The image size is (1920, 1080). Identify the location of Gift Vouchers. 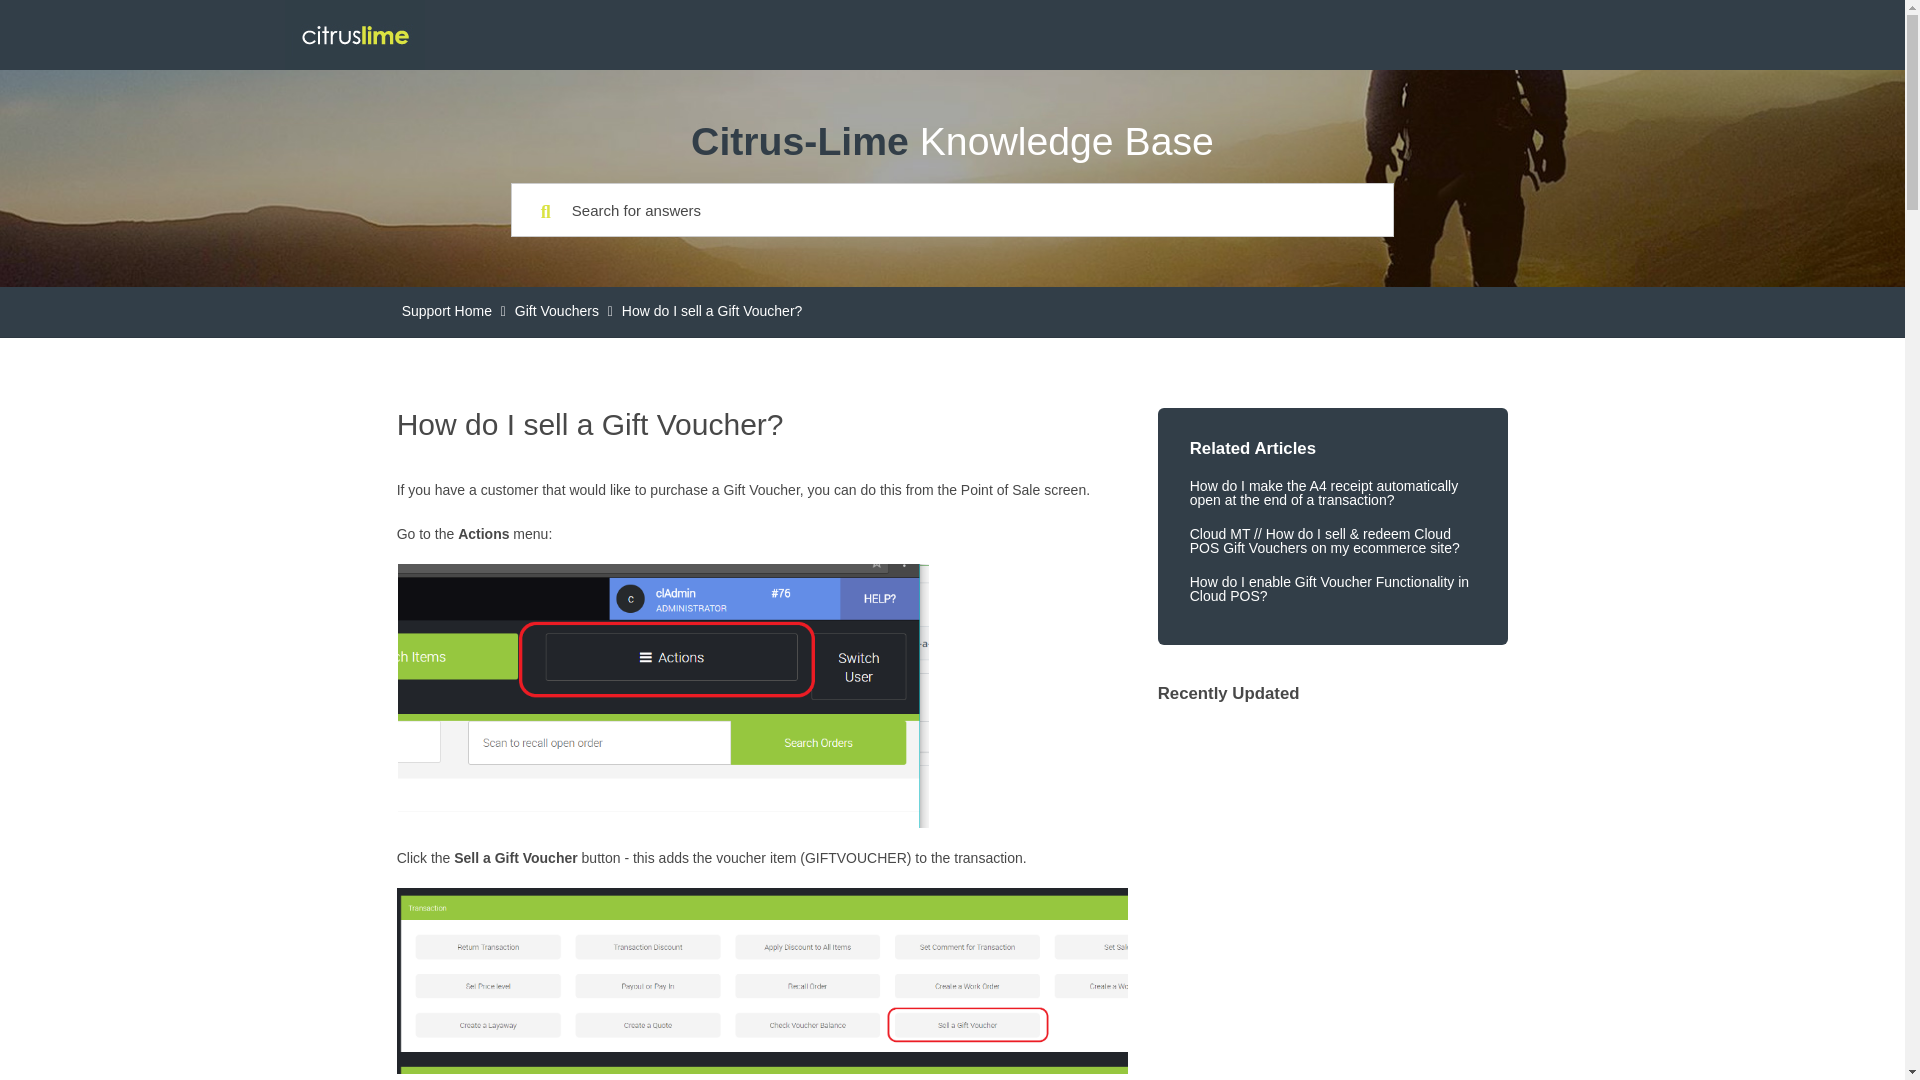
(556, 312).